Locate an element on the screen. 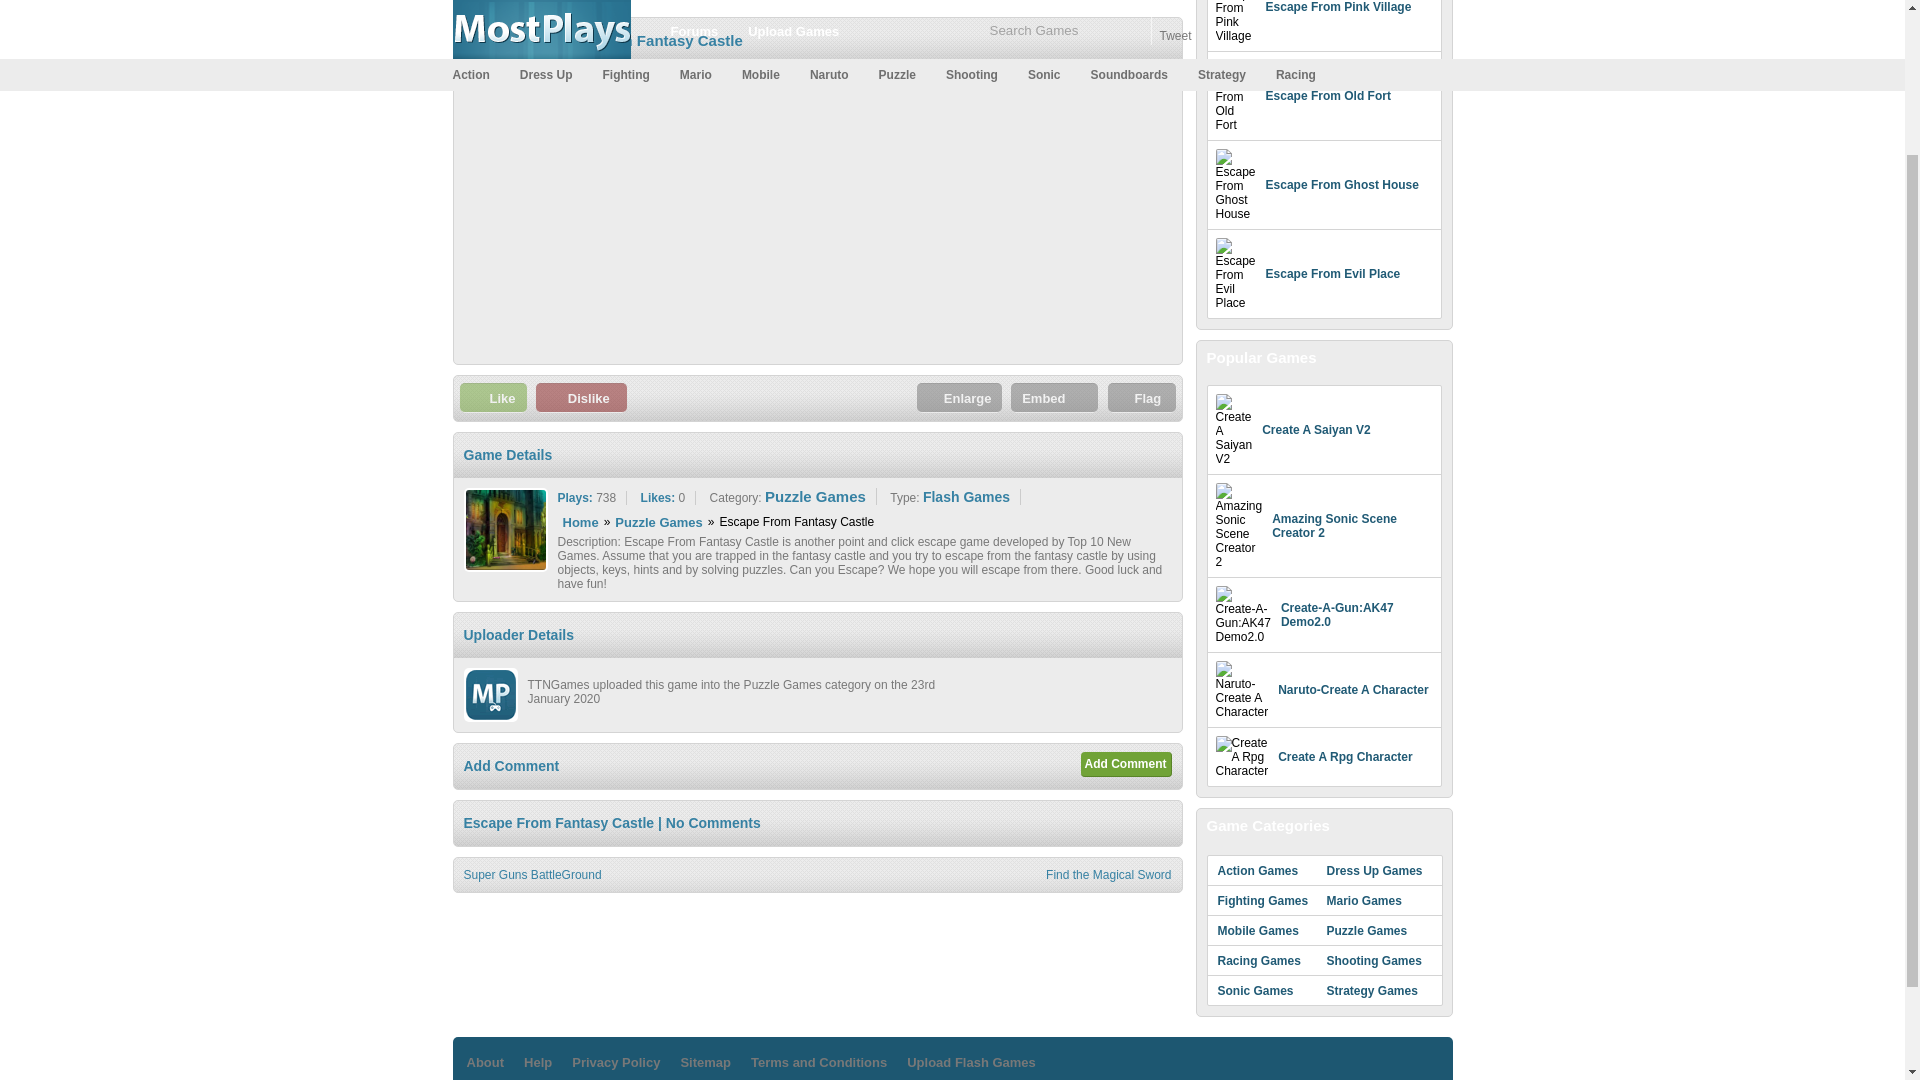 This screenshot has width=1920, height=1080. Enlarge is located at coordinates (960, 398).